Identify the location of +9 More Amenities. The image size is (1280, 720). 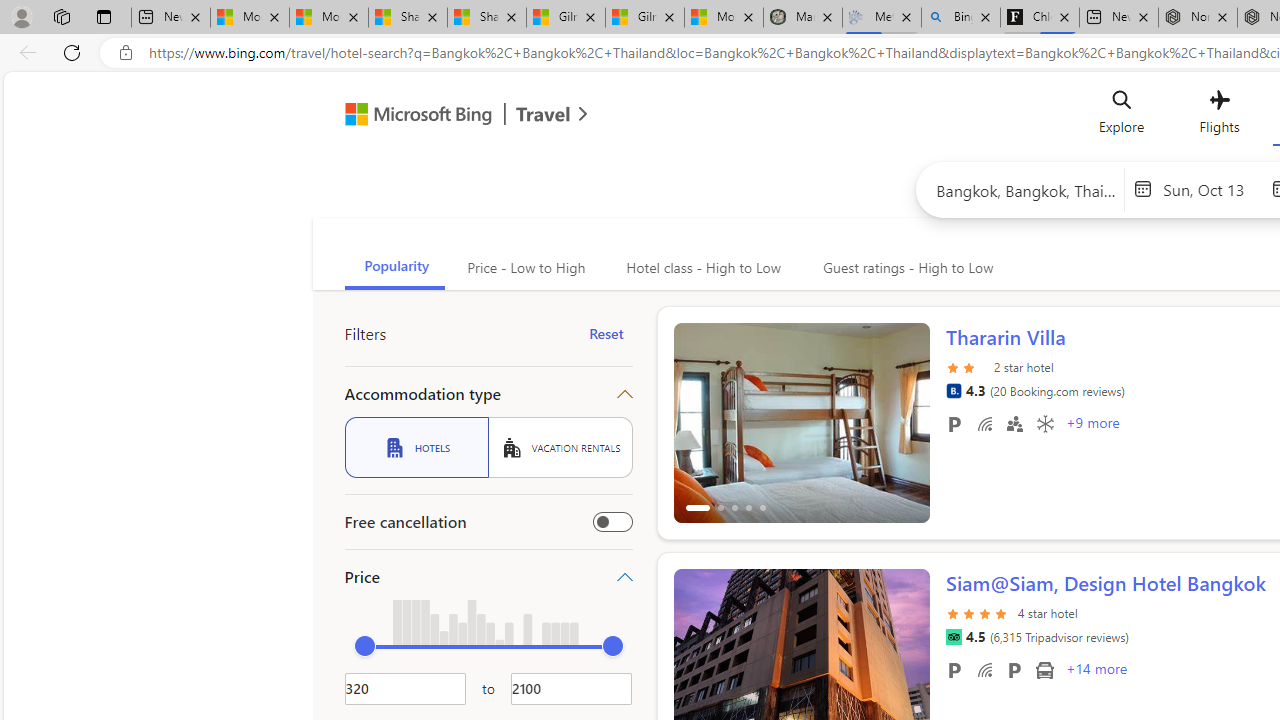
(1092, 425).